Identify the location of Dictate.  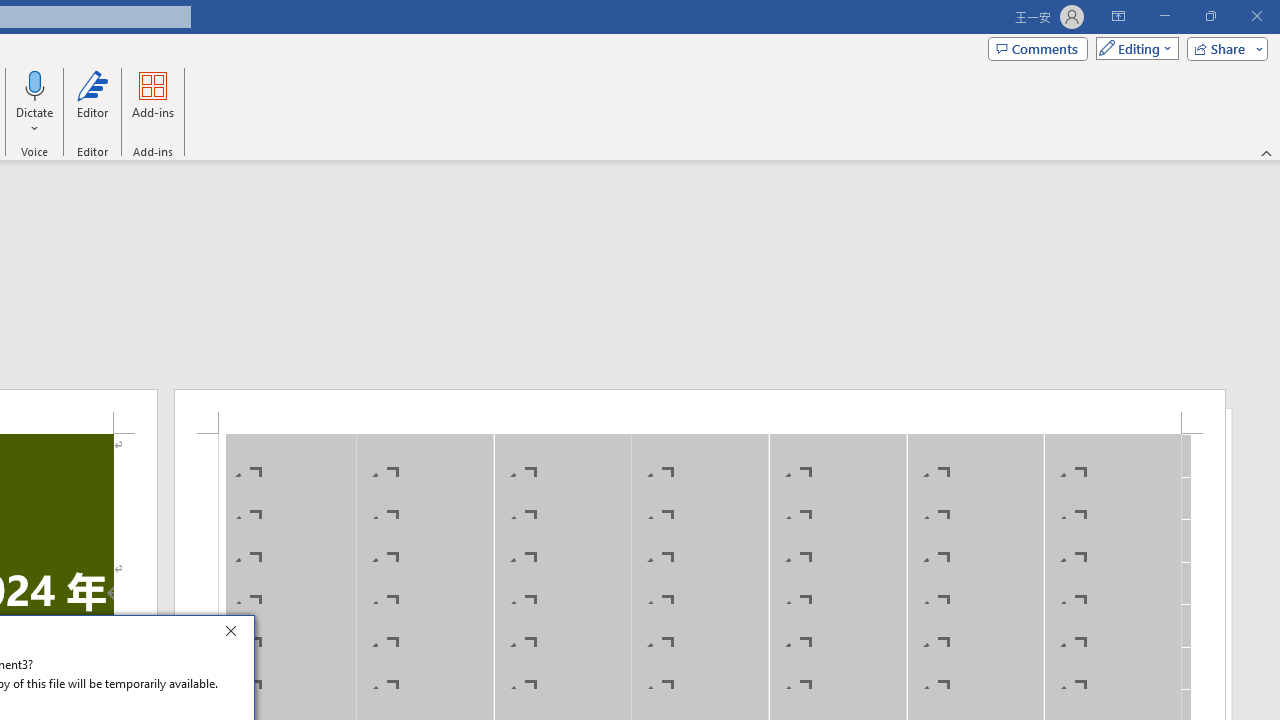
(35, 102).